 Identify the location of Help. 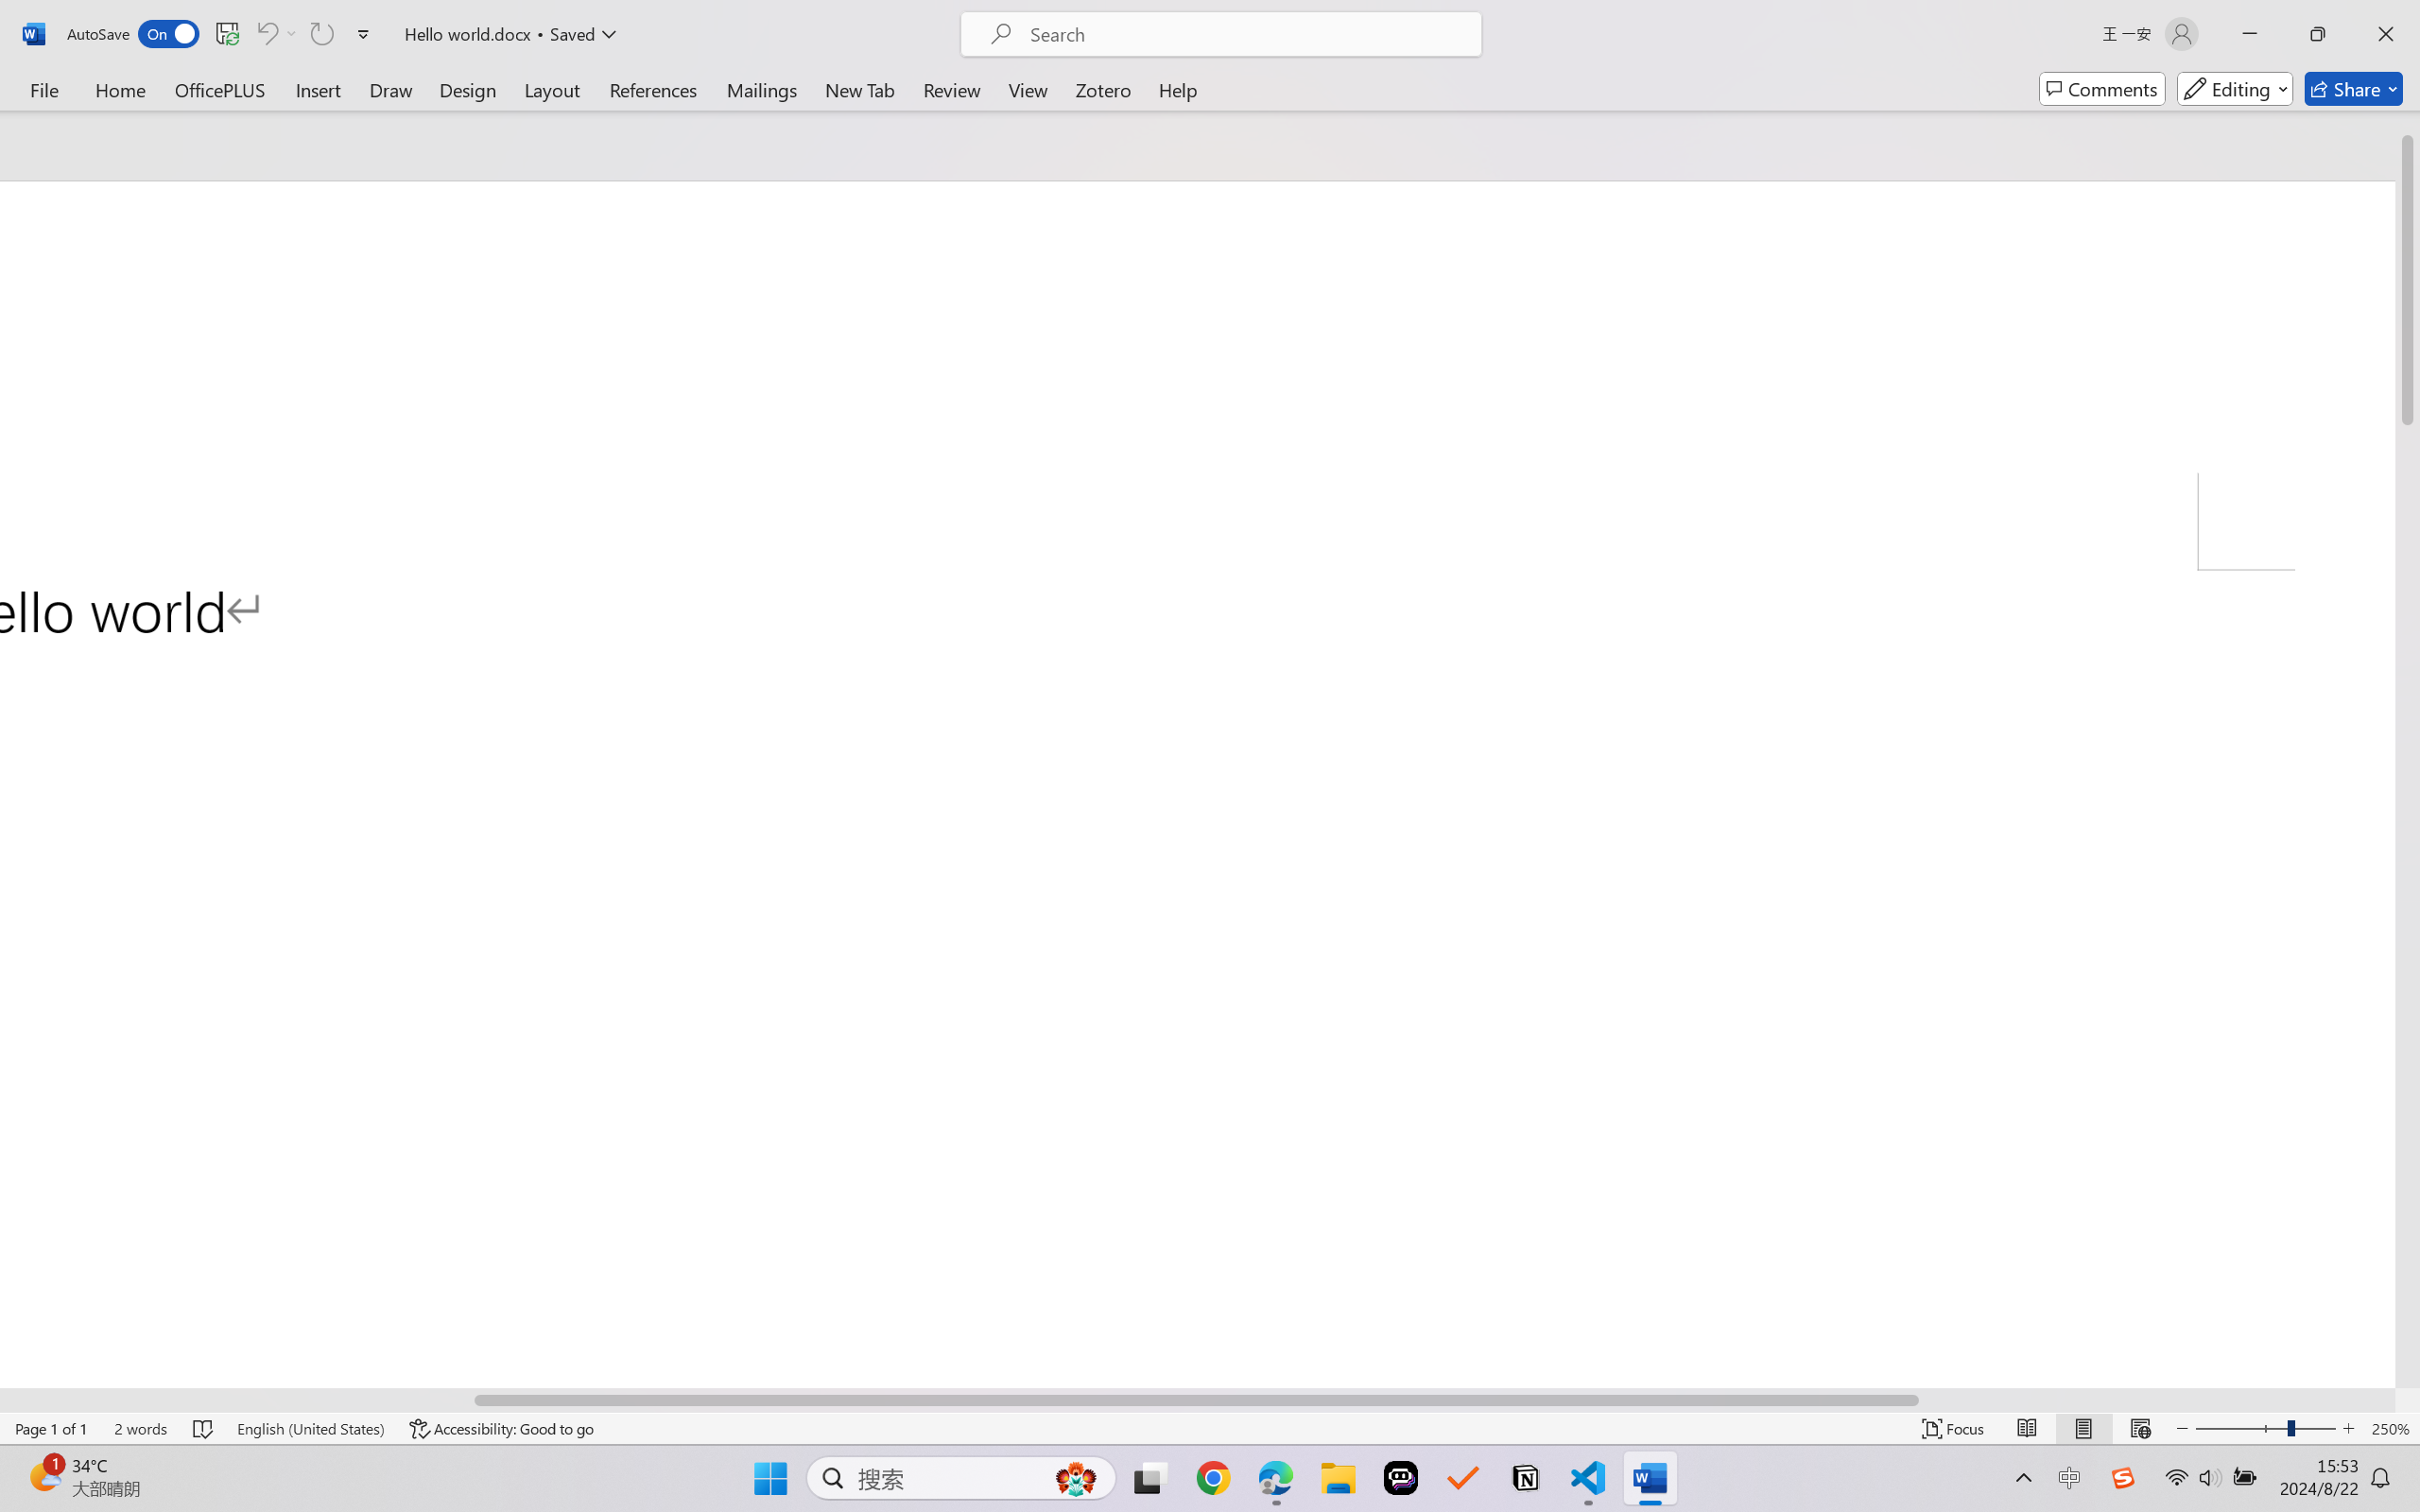
(1177, 89).